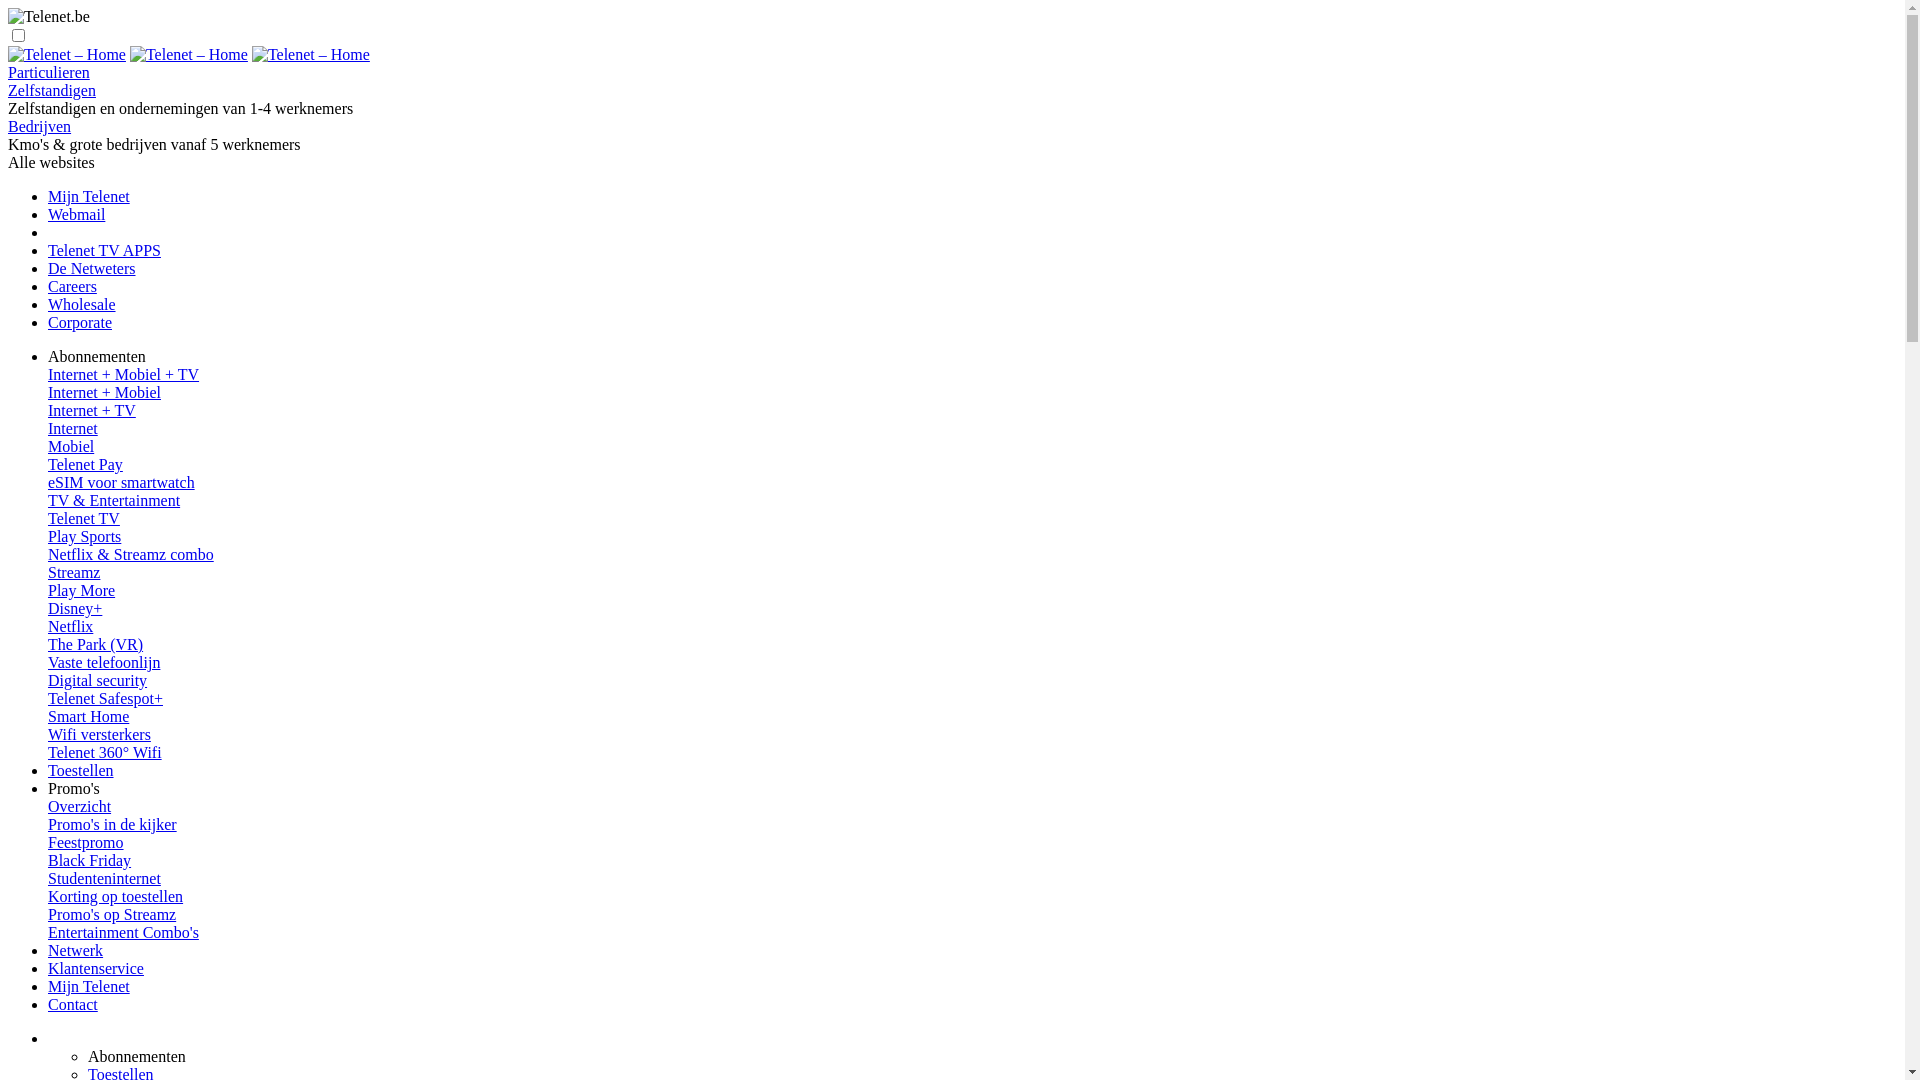 Image resolution: width=1920 pixels, height=1080 pixels. Describe the element at coordinates (104, 250) in the screenshot. I see `Telenet TV APPS` at that location.